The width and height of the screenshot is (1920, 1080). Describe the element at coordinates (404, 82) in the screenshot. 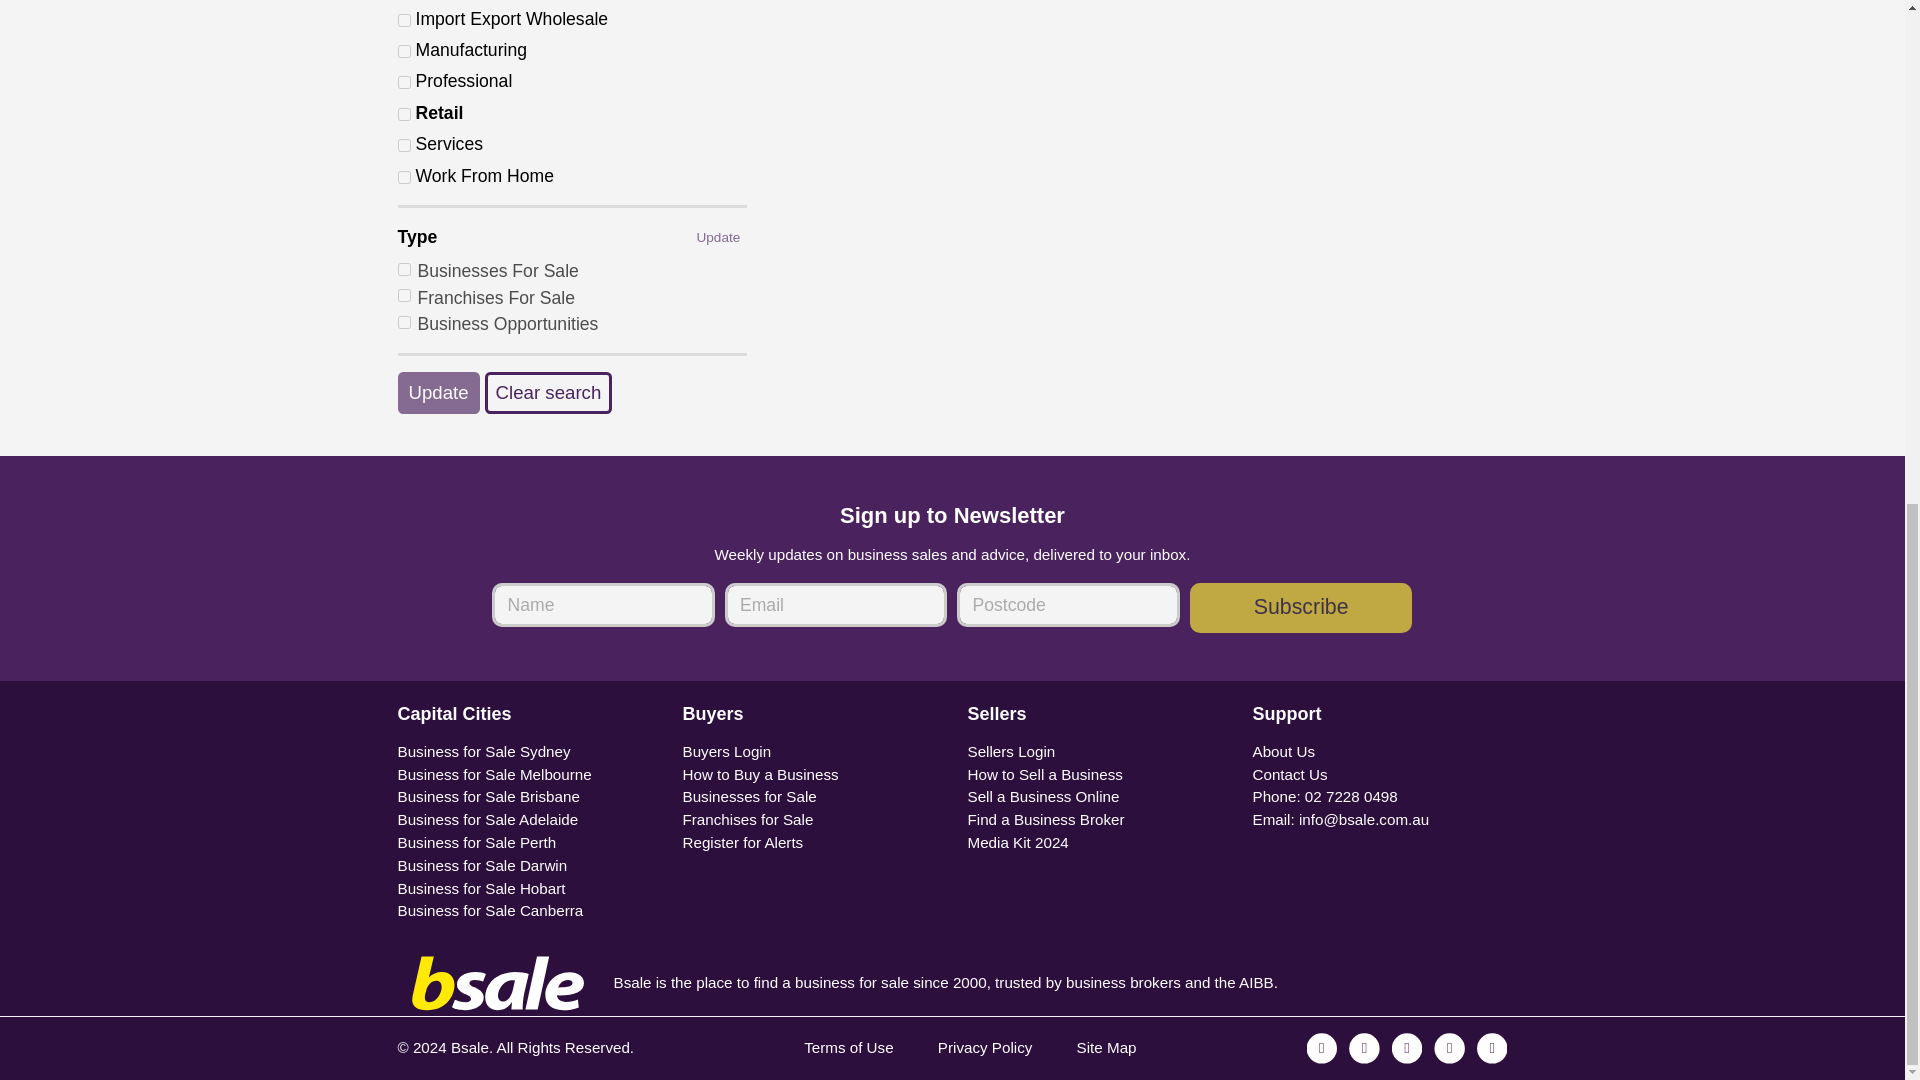

I see `11` at that location.